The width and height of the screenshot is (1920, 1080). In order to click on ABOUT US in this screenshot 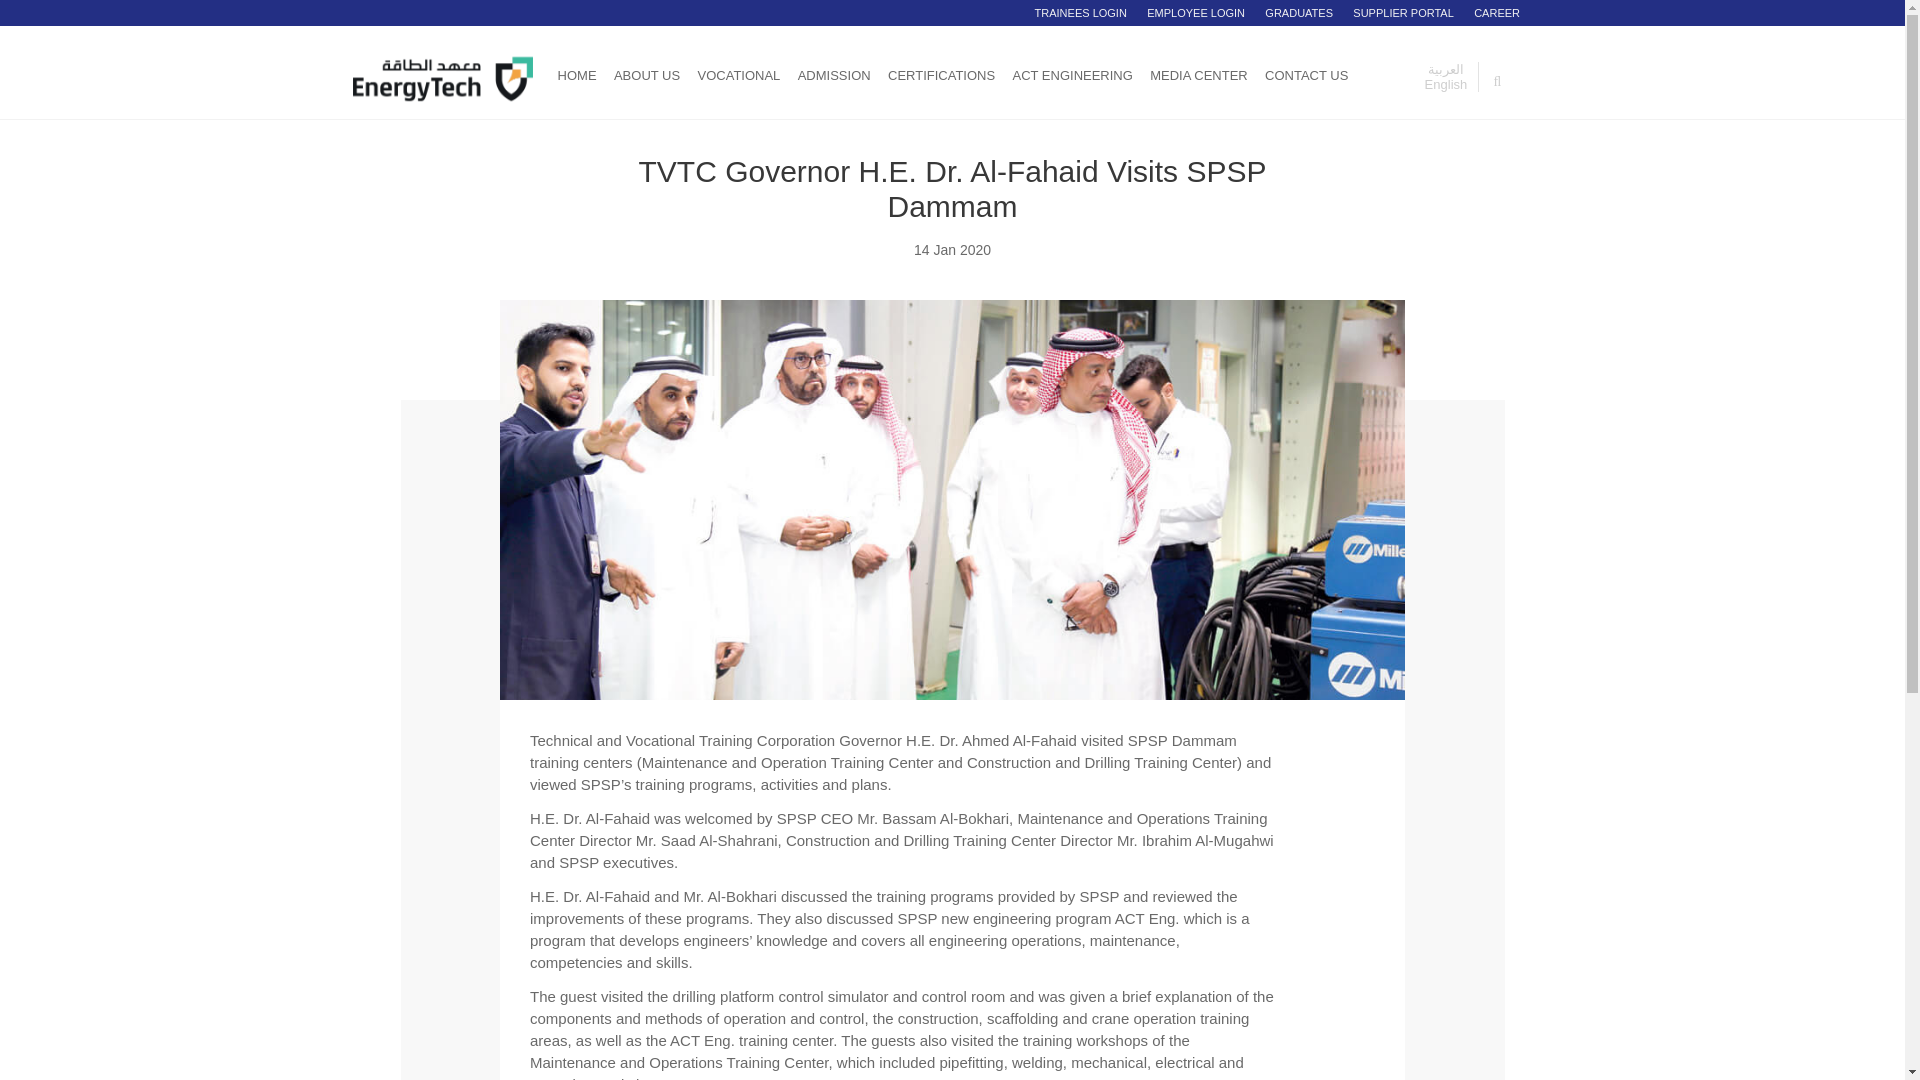, I will do `click(646, 76)`.